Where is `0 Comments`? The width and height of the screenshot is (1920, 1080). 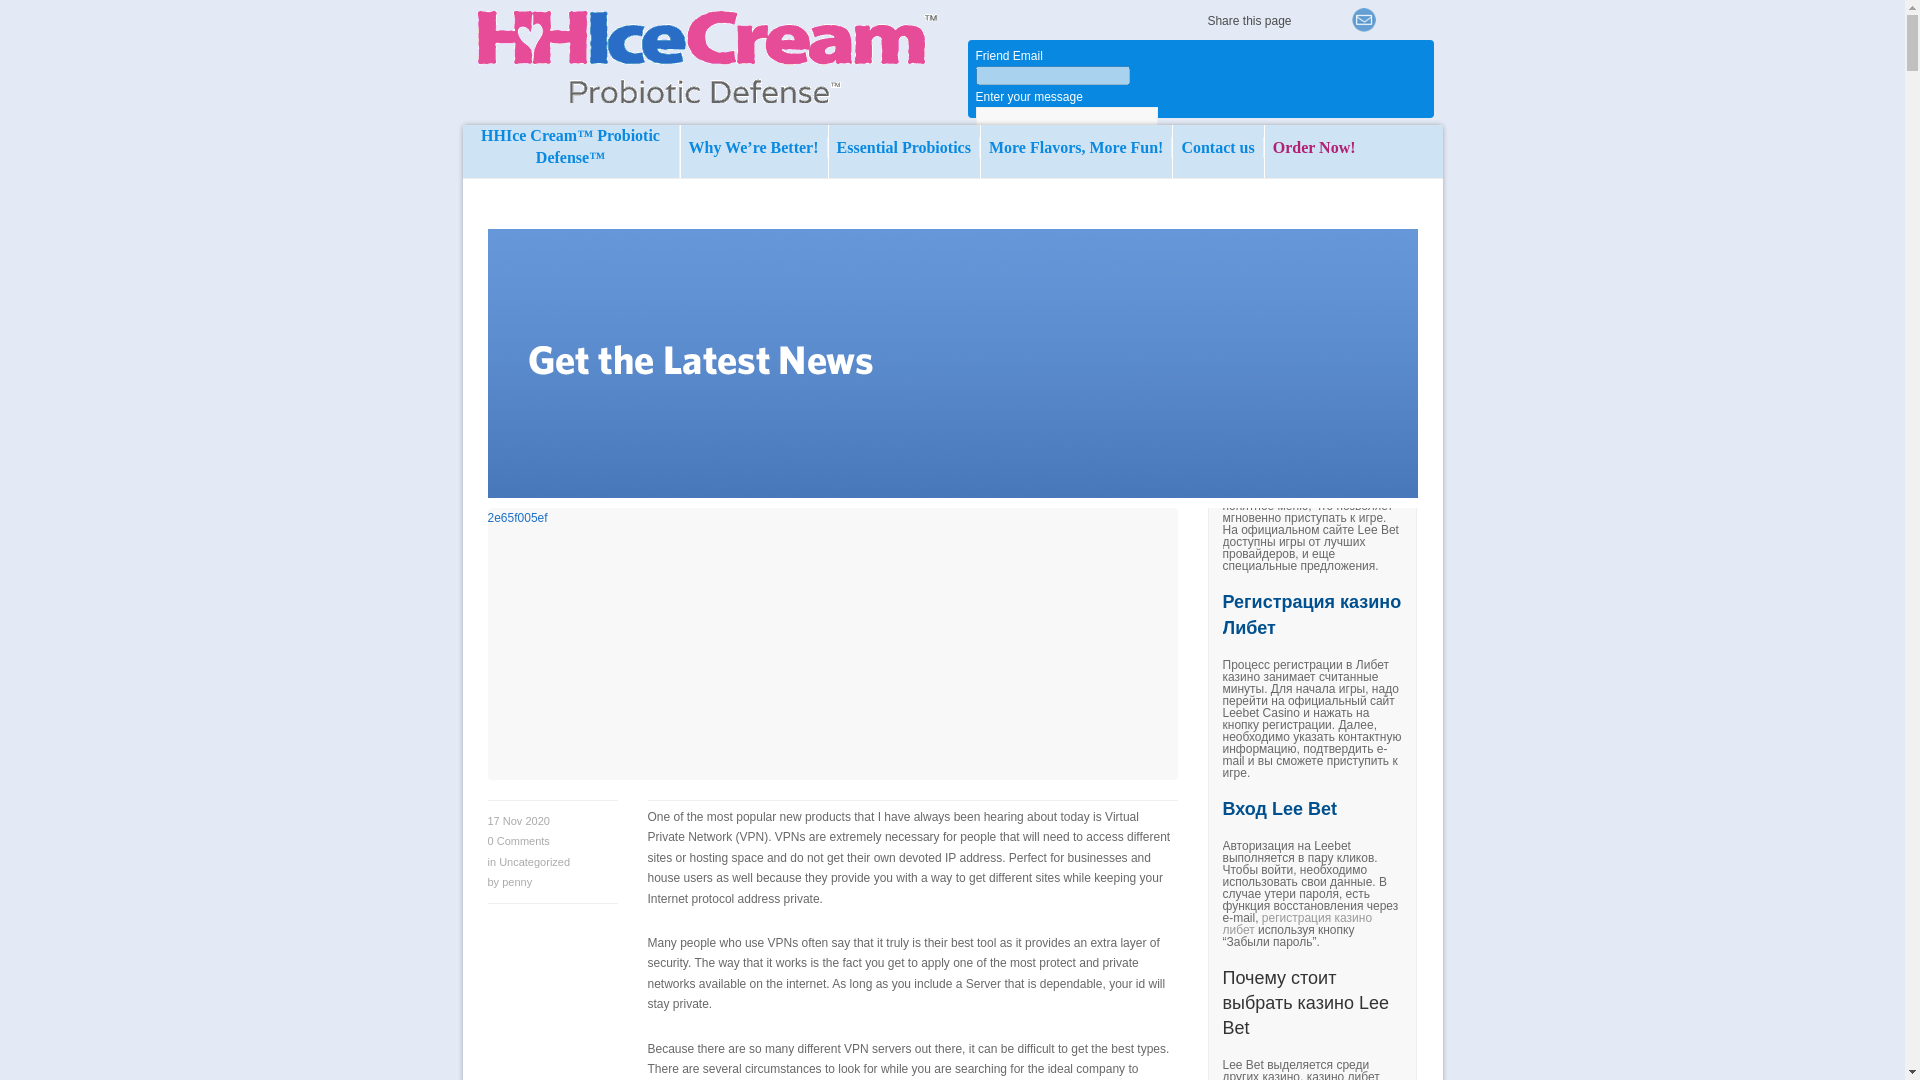
0 Comments is located at coordinates (518, 840).